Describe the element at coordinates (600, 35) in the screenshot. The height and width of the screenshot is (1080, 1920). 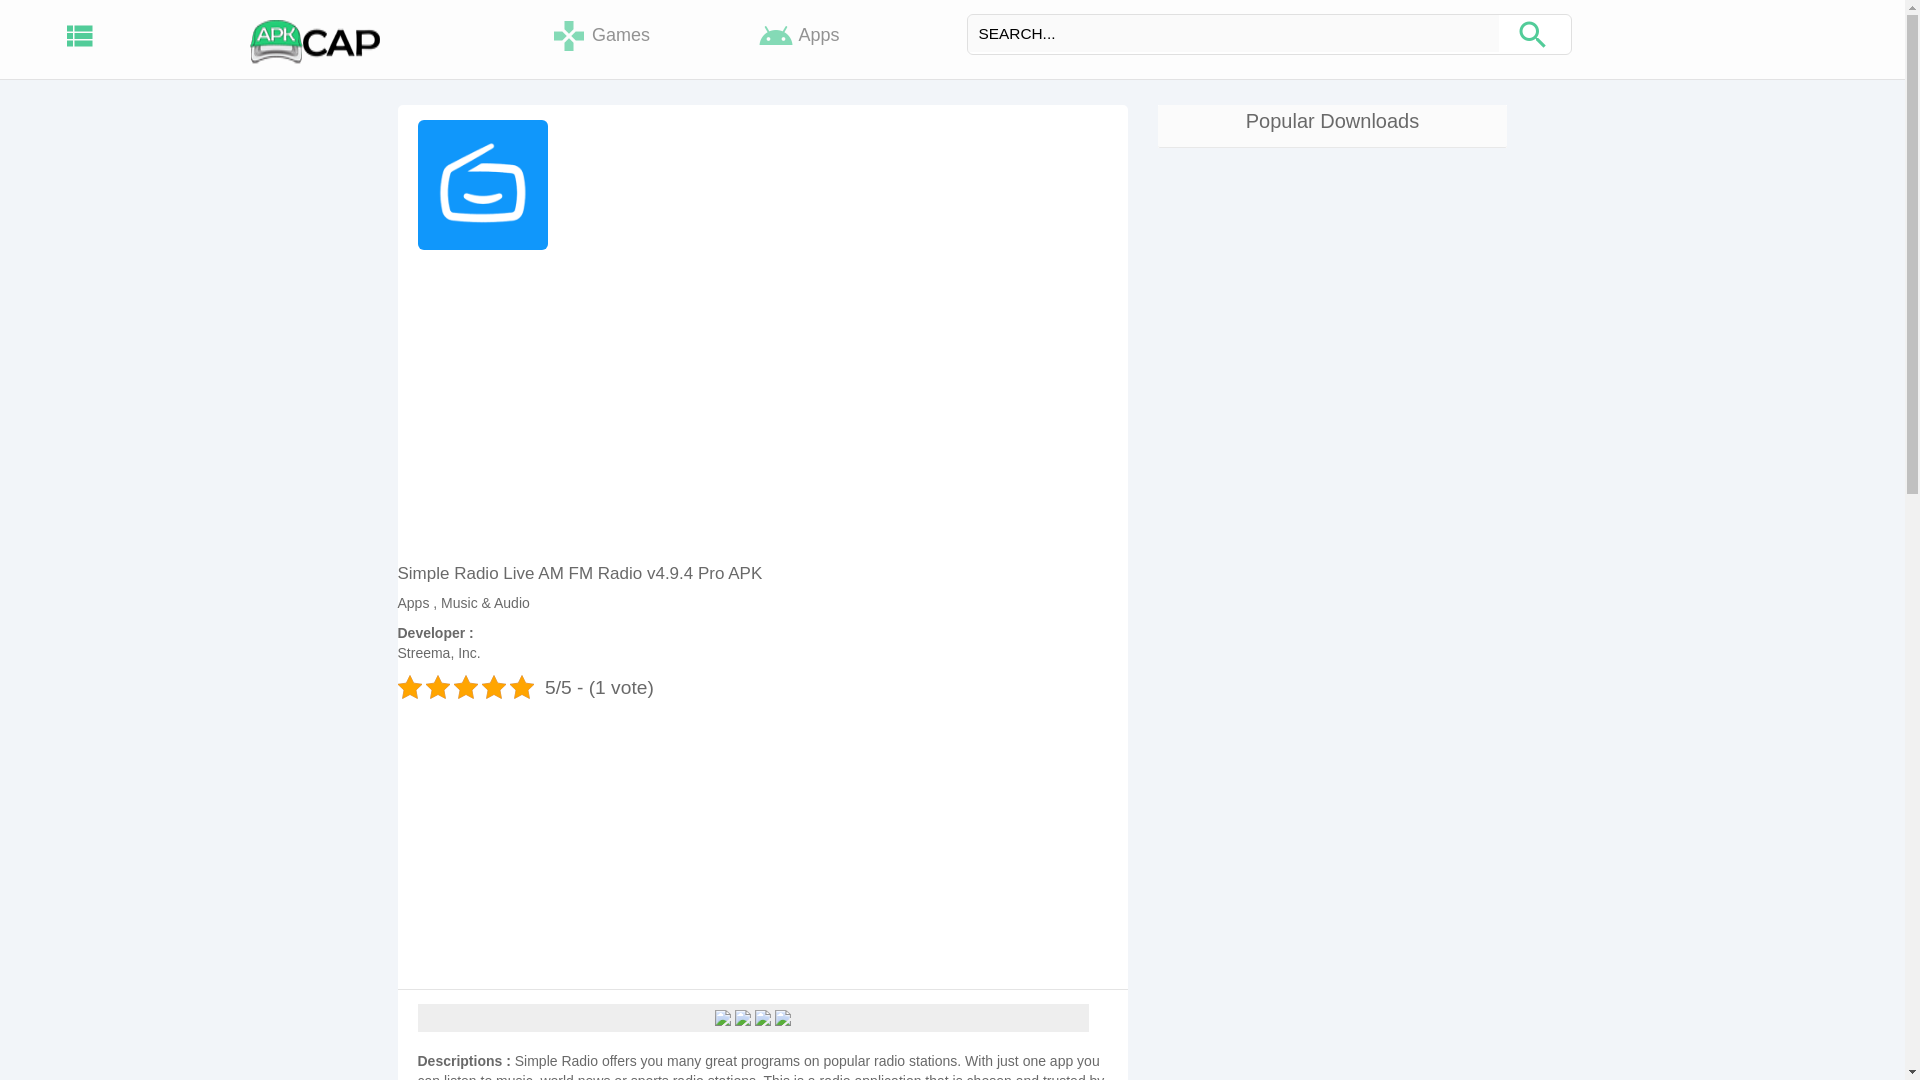
I see `Games` at that location.